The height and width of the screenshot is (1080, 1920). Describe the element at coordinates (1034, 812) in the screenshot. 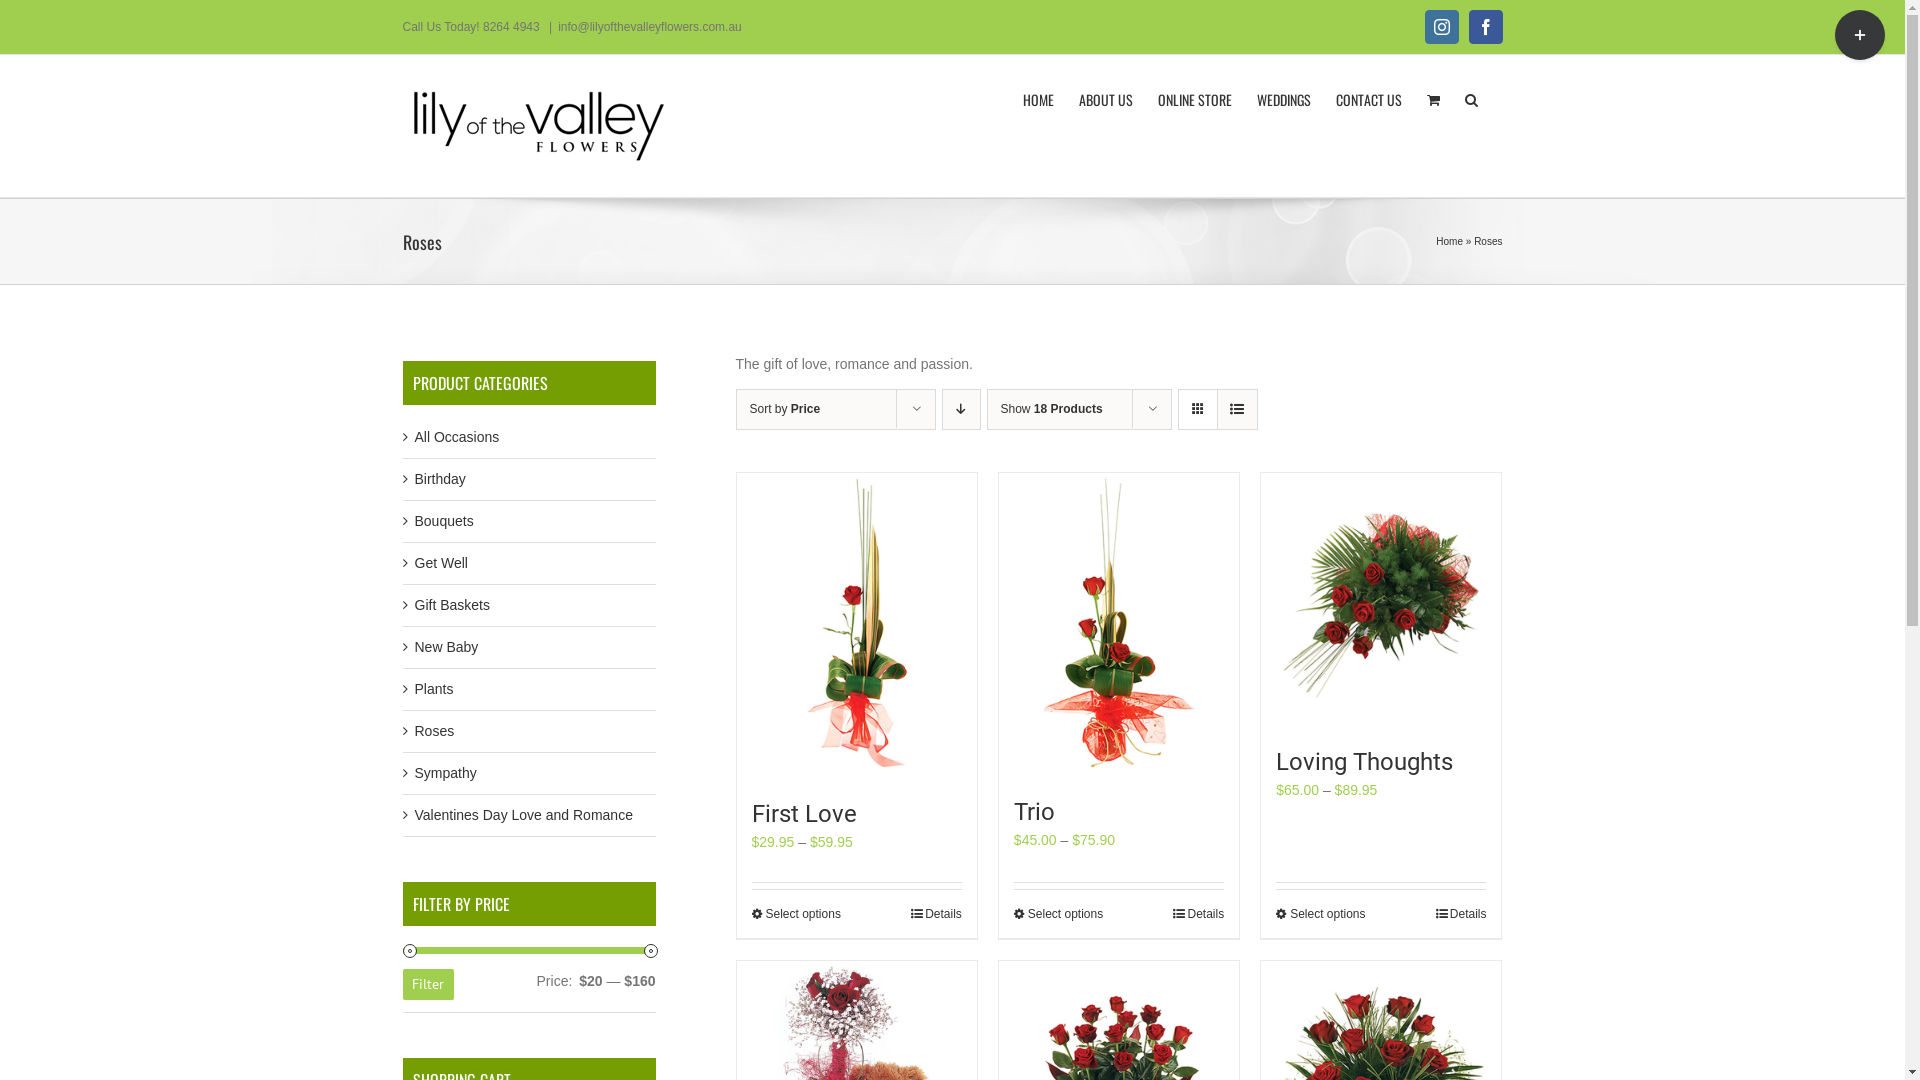

I see `Trio` at that location.